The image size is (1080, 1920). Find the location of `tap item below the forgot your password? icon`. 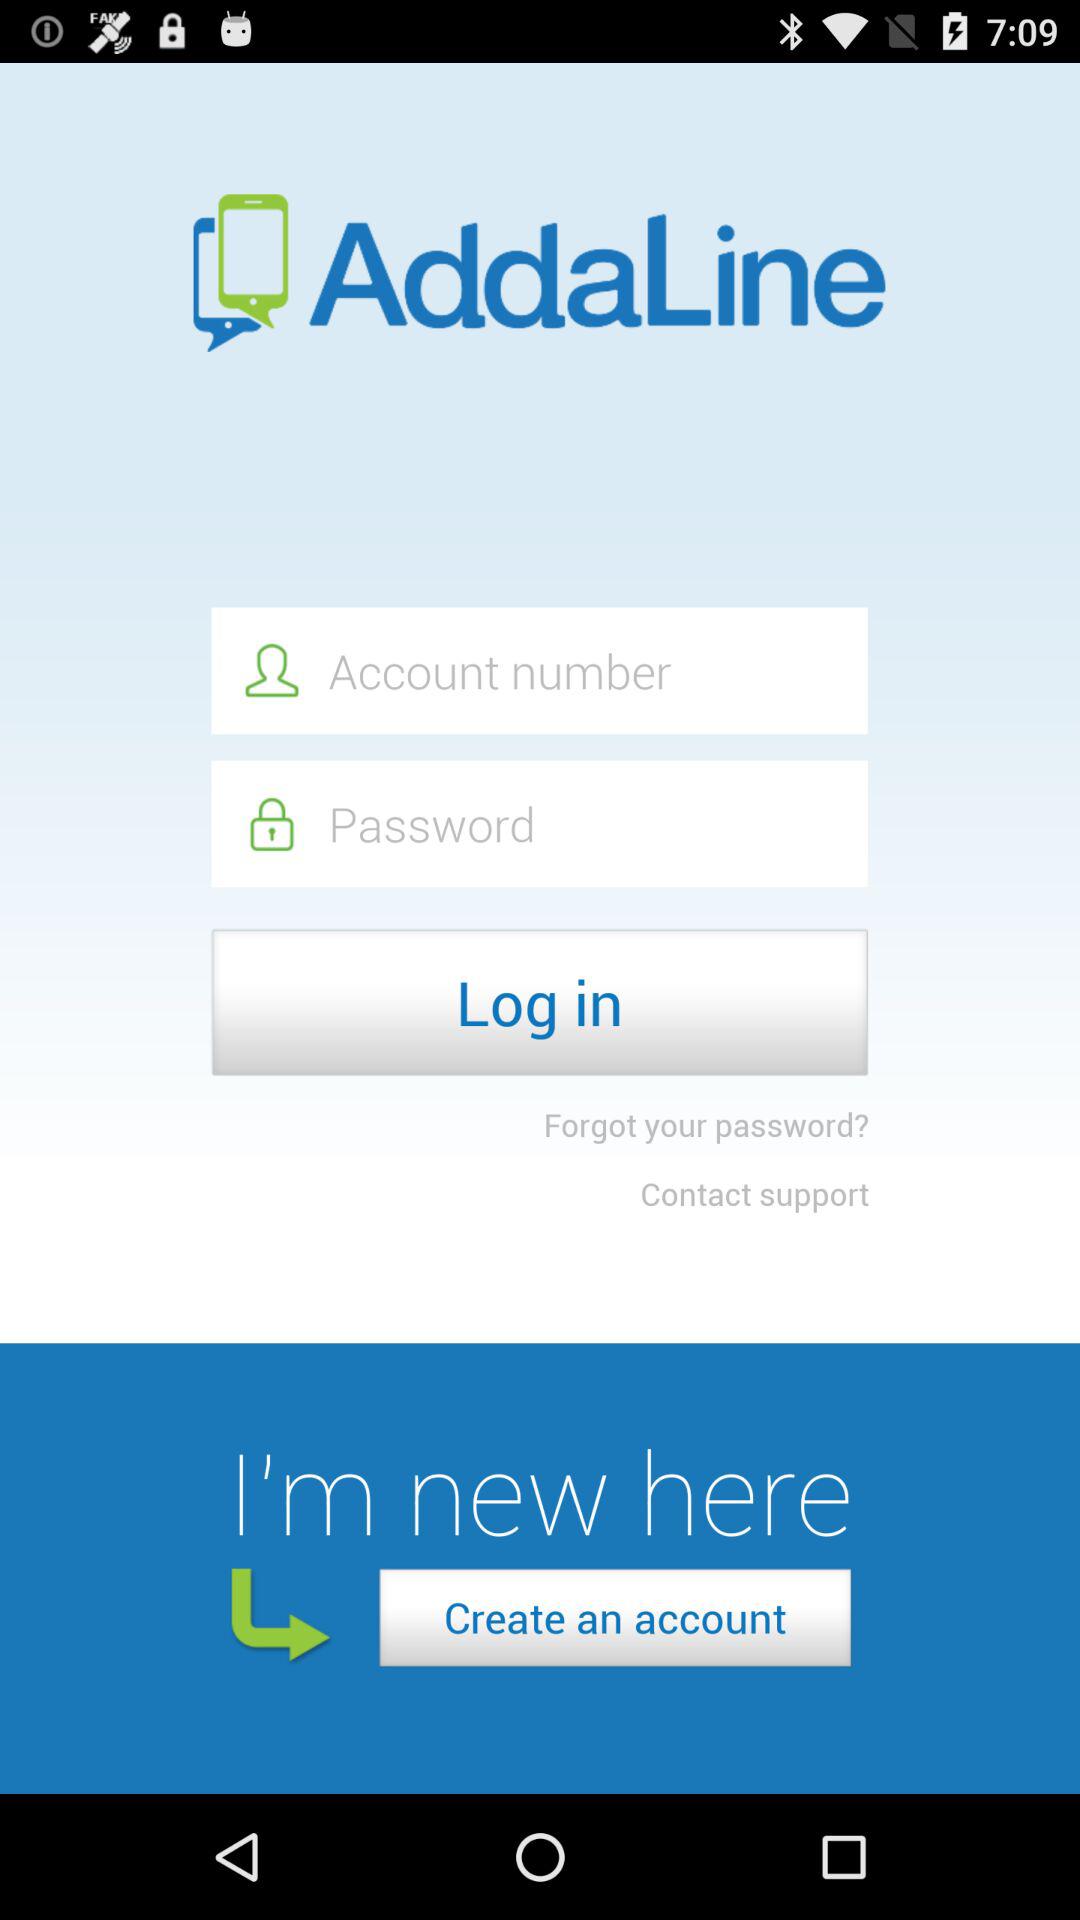

tap item below the forgot your password? icon is located at coordinates (754, 1194).